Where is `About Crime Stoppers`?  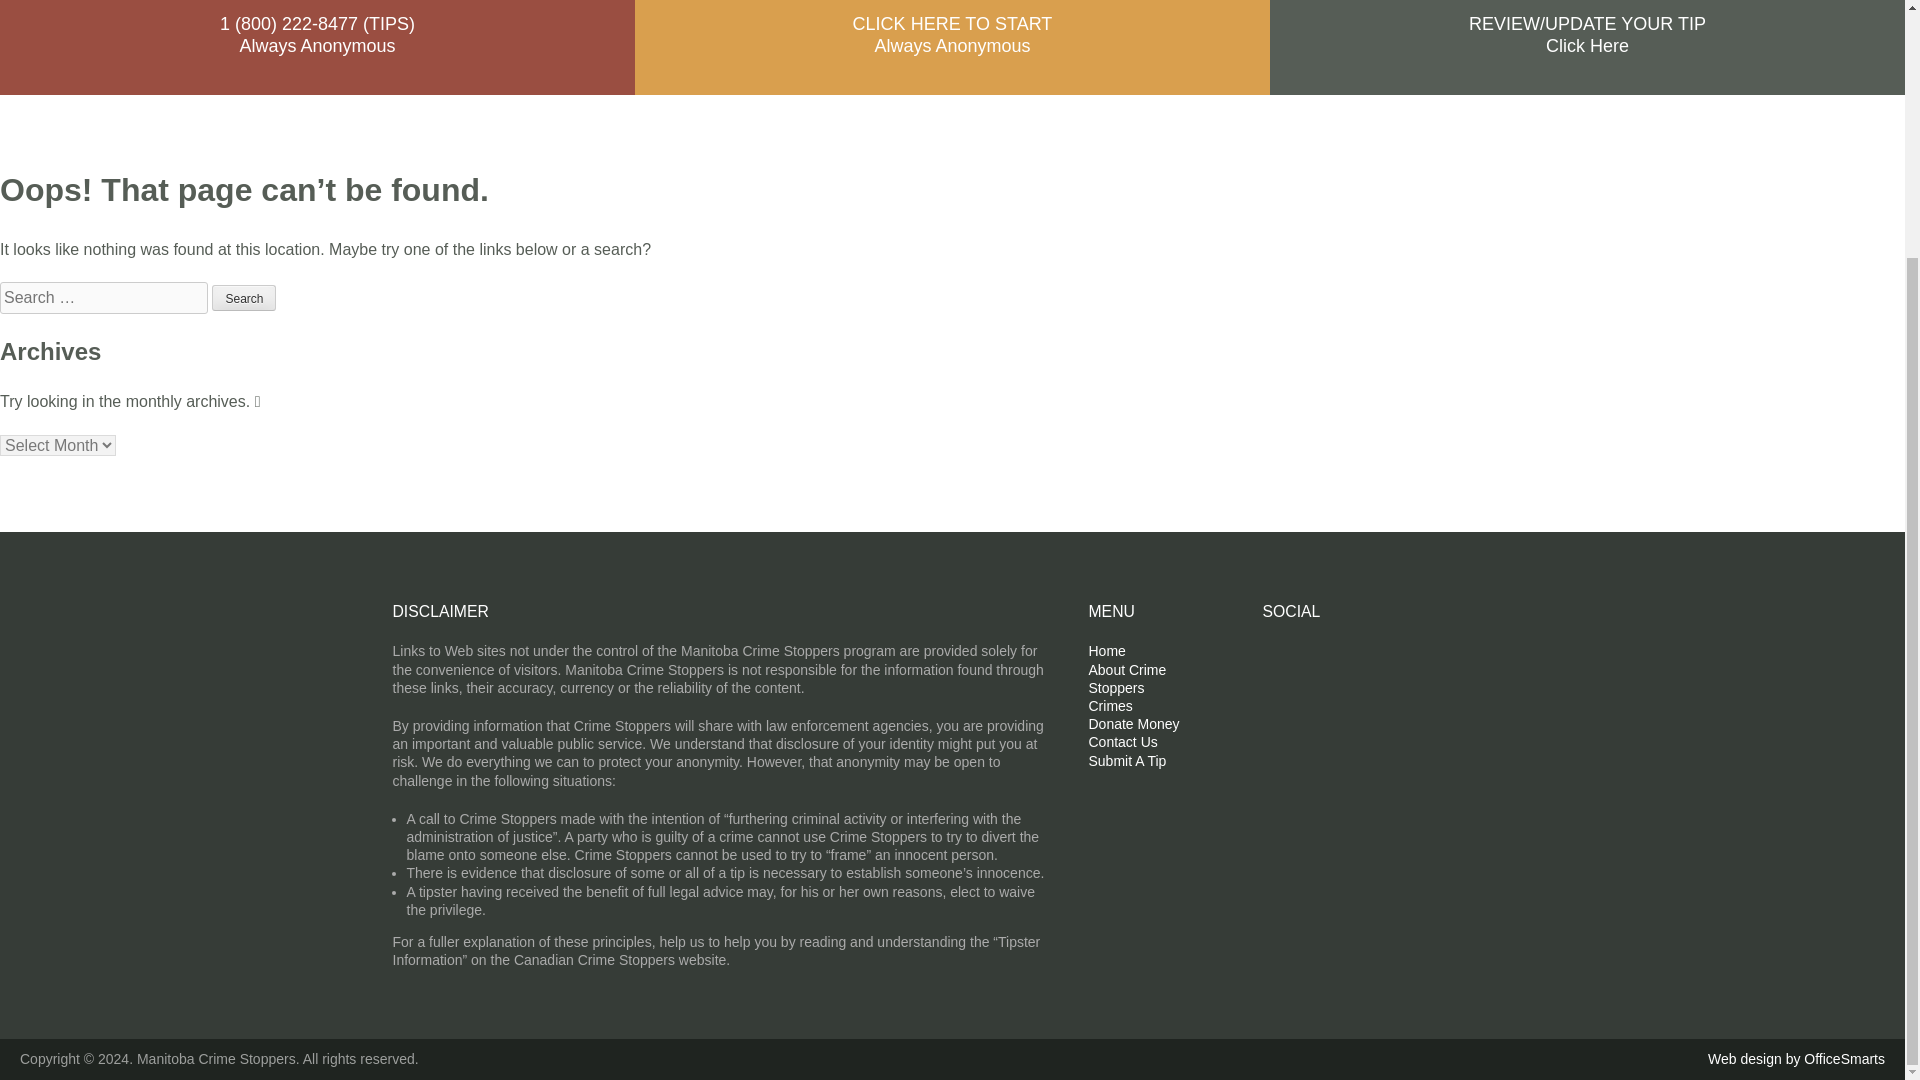 About Crime Stoppers is located at coordinates (1126, 678).